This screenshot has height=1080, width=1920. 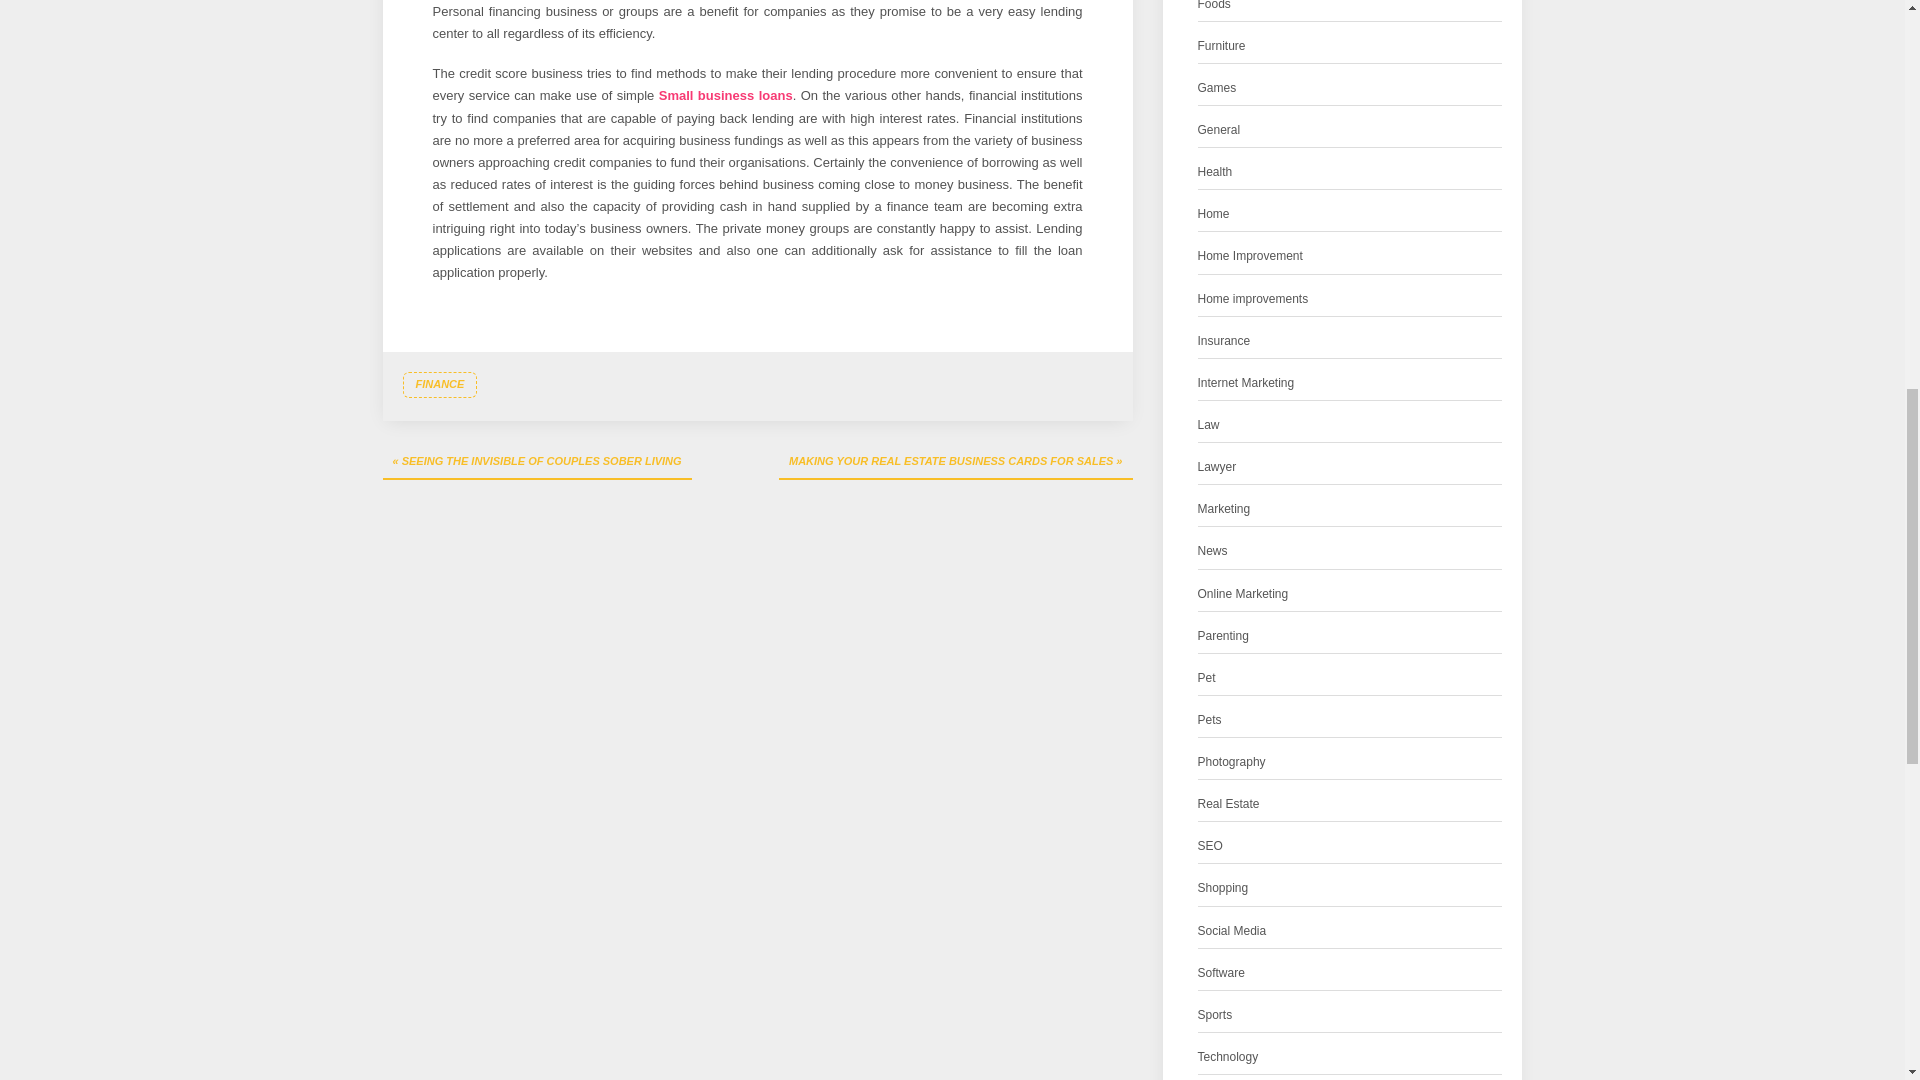 What do you see at coordinates (536, 462) in the screenshot?
I see `SEEING THE INVISIBLE OF COUPLES SOBER LIVING` at bounding box center [536, 462].